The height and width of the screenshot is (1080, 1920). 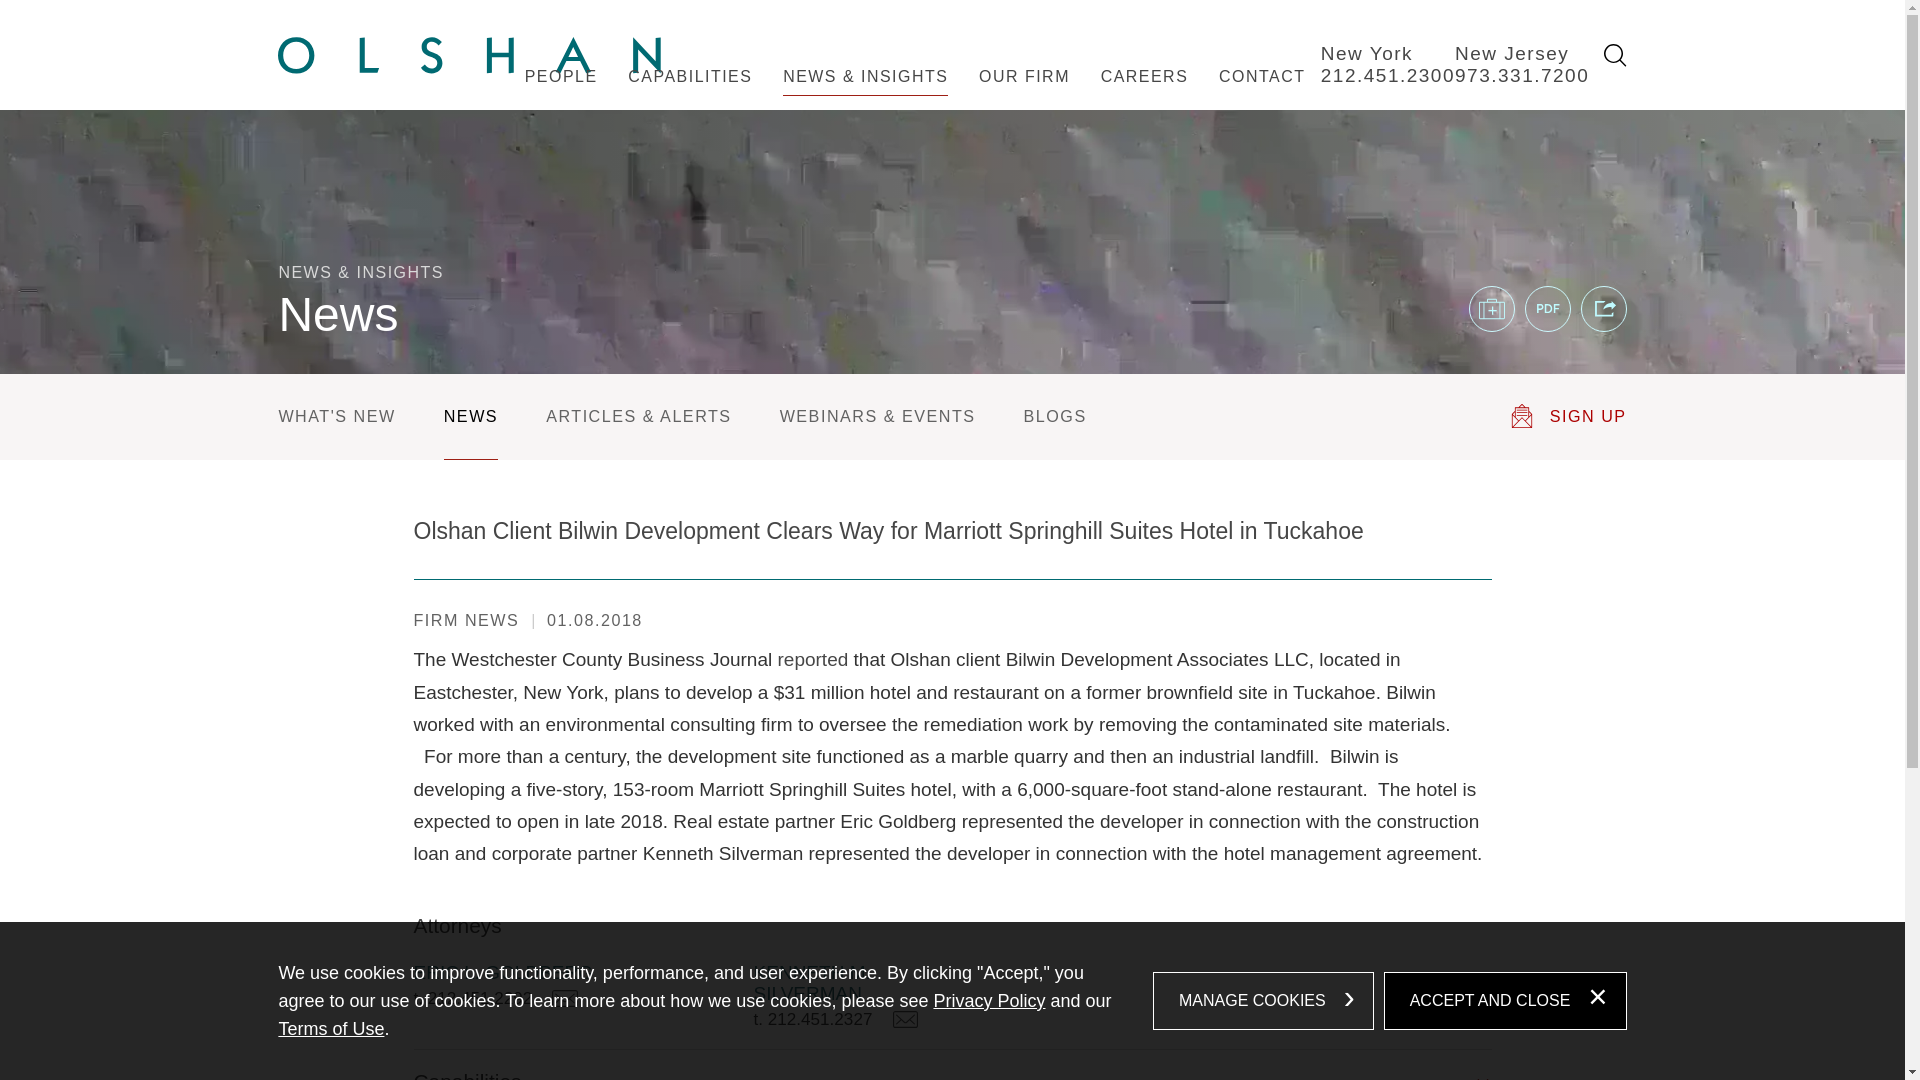 What do you see at coordinates (560, 96) in the screenshot?
I see `PEOPLE` at bounding box center [560, 96].